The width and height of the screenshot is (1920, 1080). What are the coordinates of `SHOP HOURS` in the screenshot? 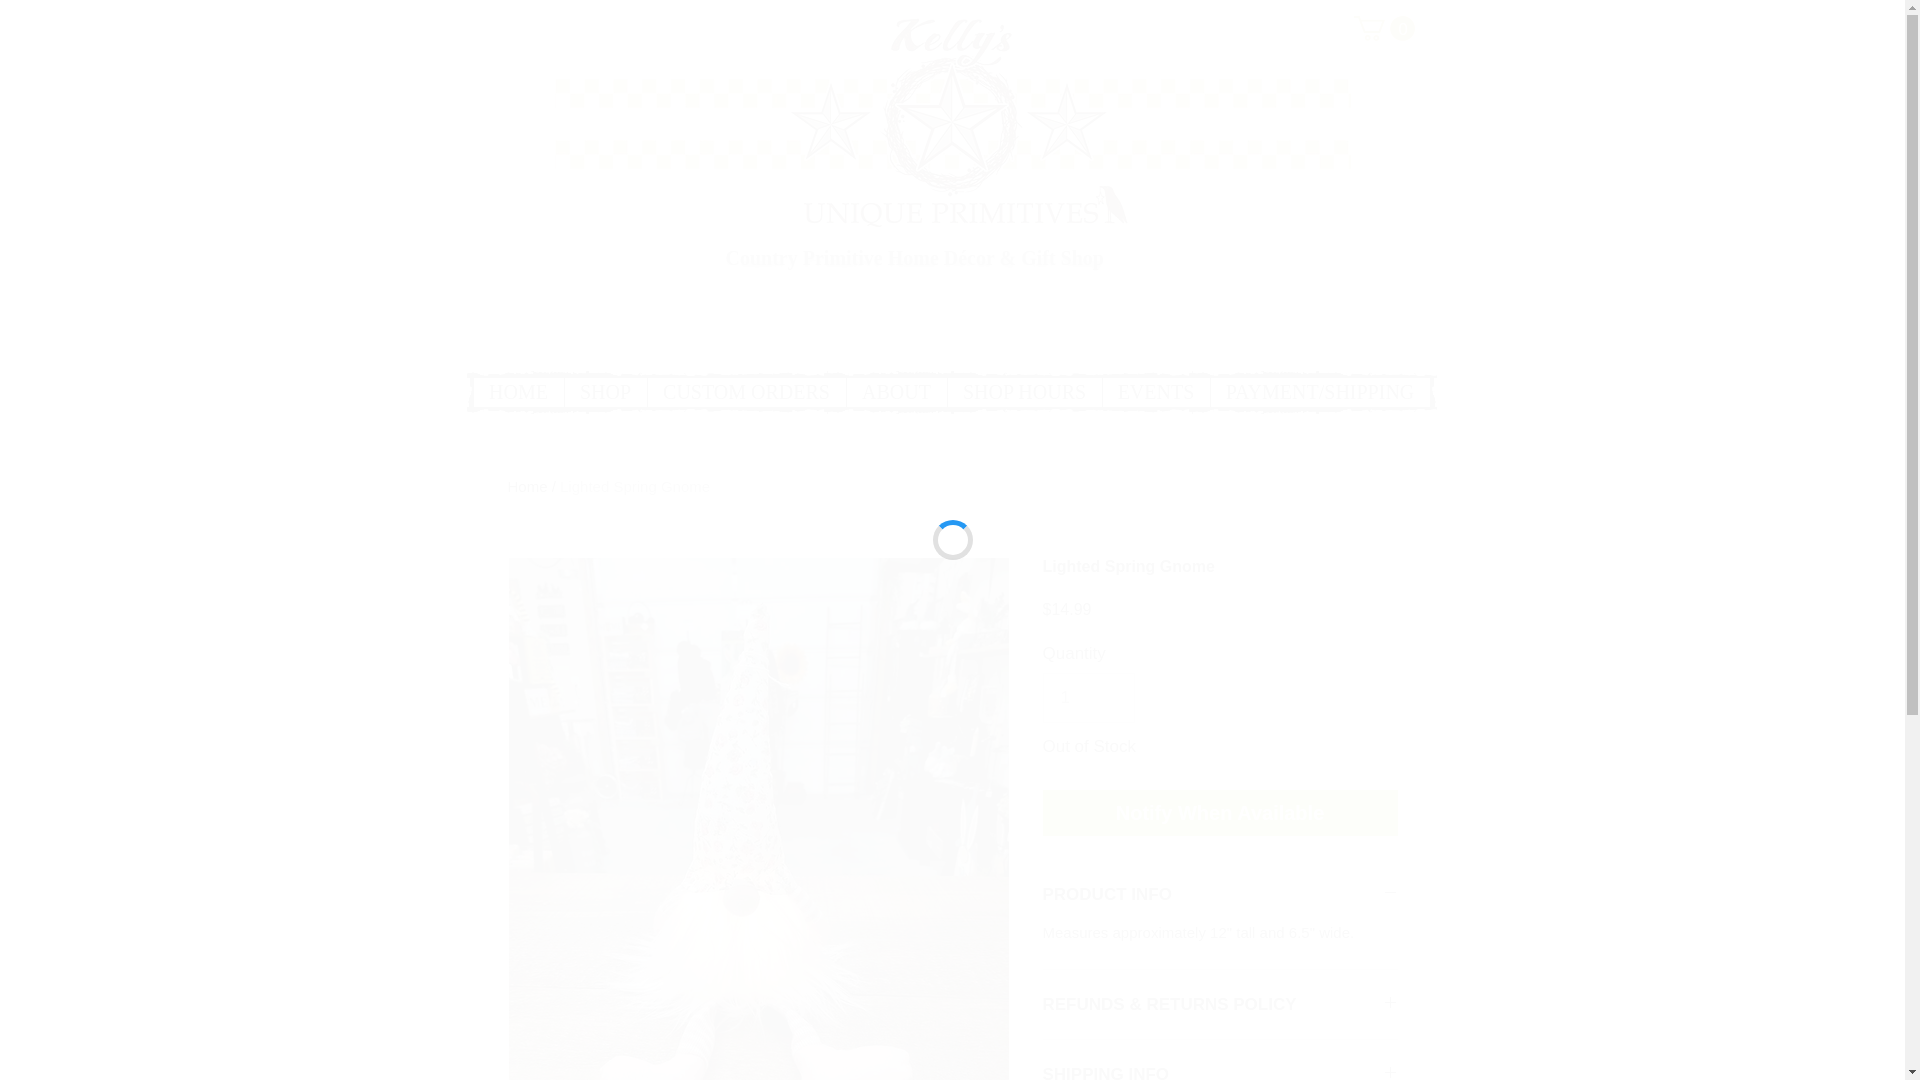 It's located at (1023, 392).